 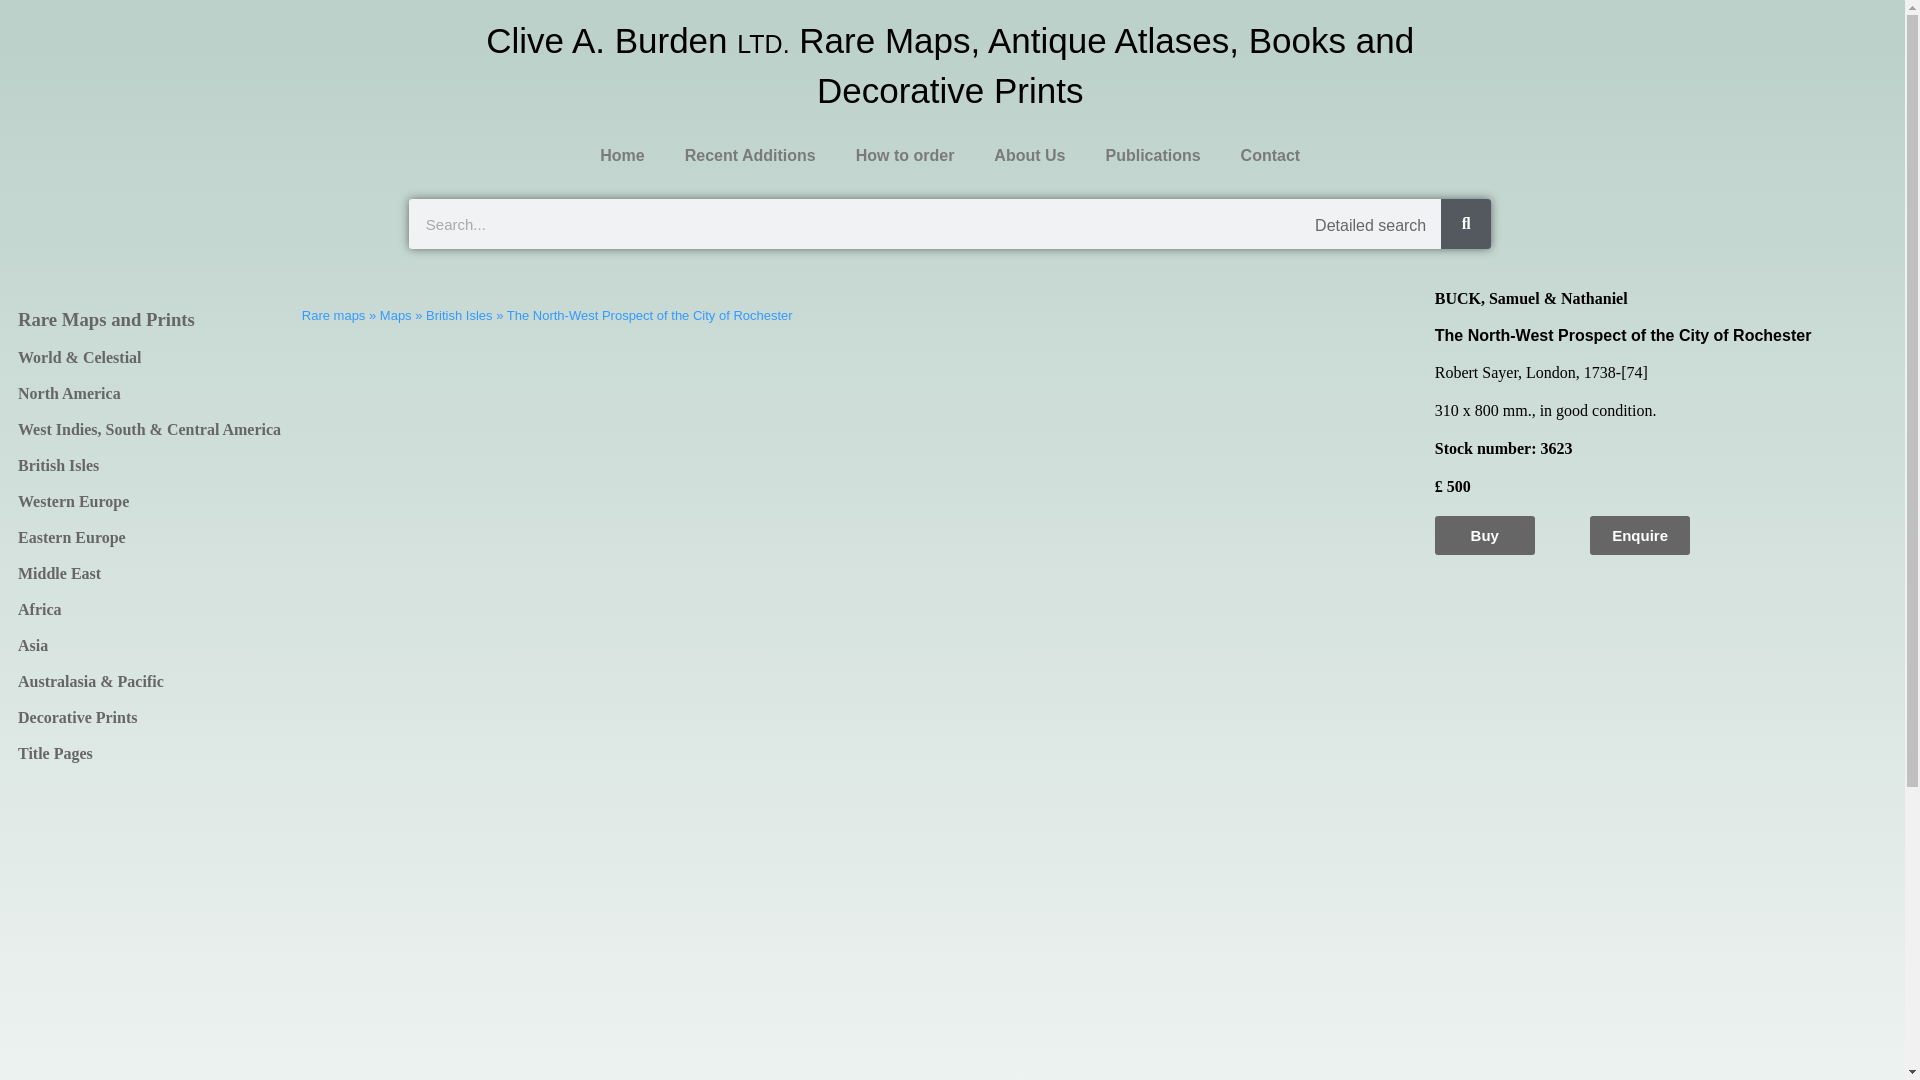 What do you see at coordinates (1028, 156) in the screenshot?
I see `About Us` at bounding box center [1028, 156].